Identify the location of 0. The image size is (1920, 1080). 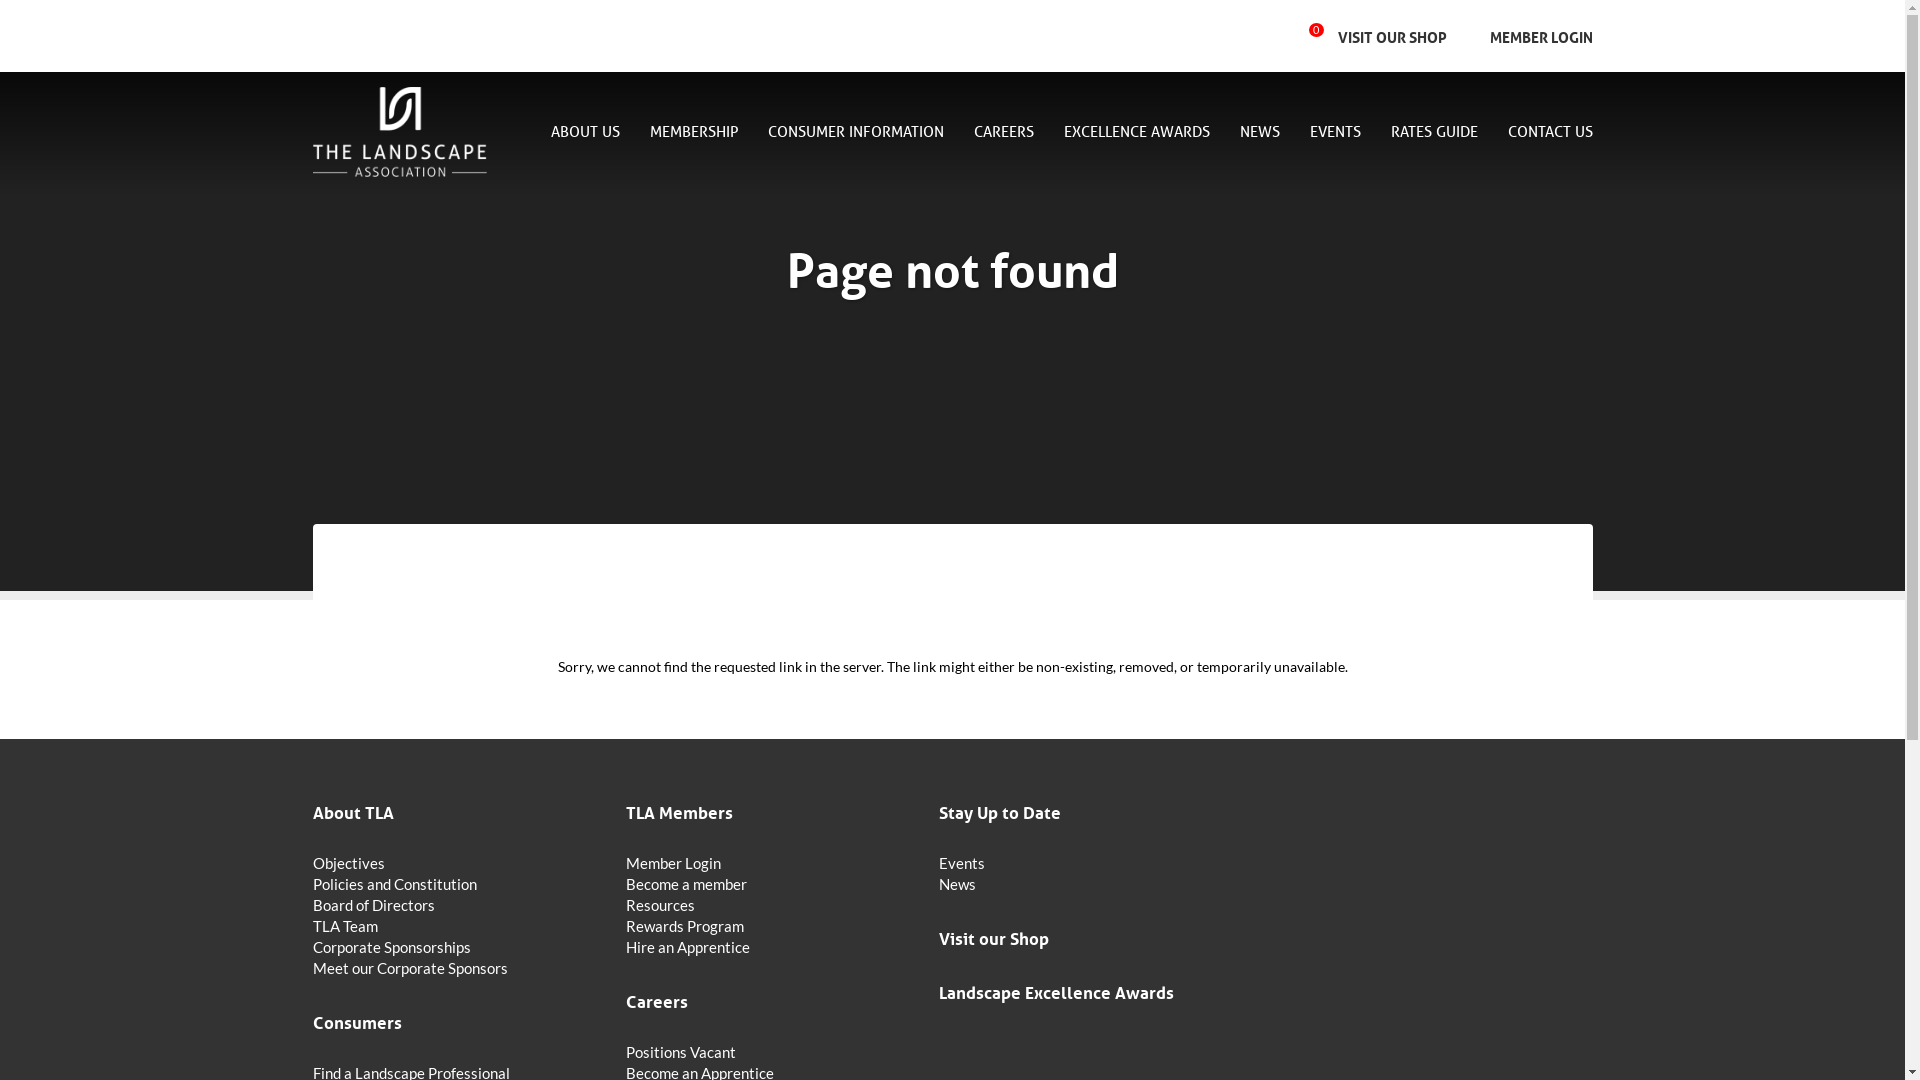
(1323, 36).